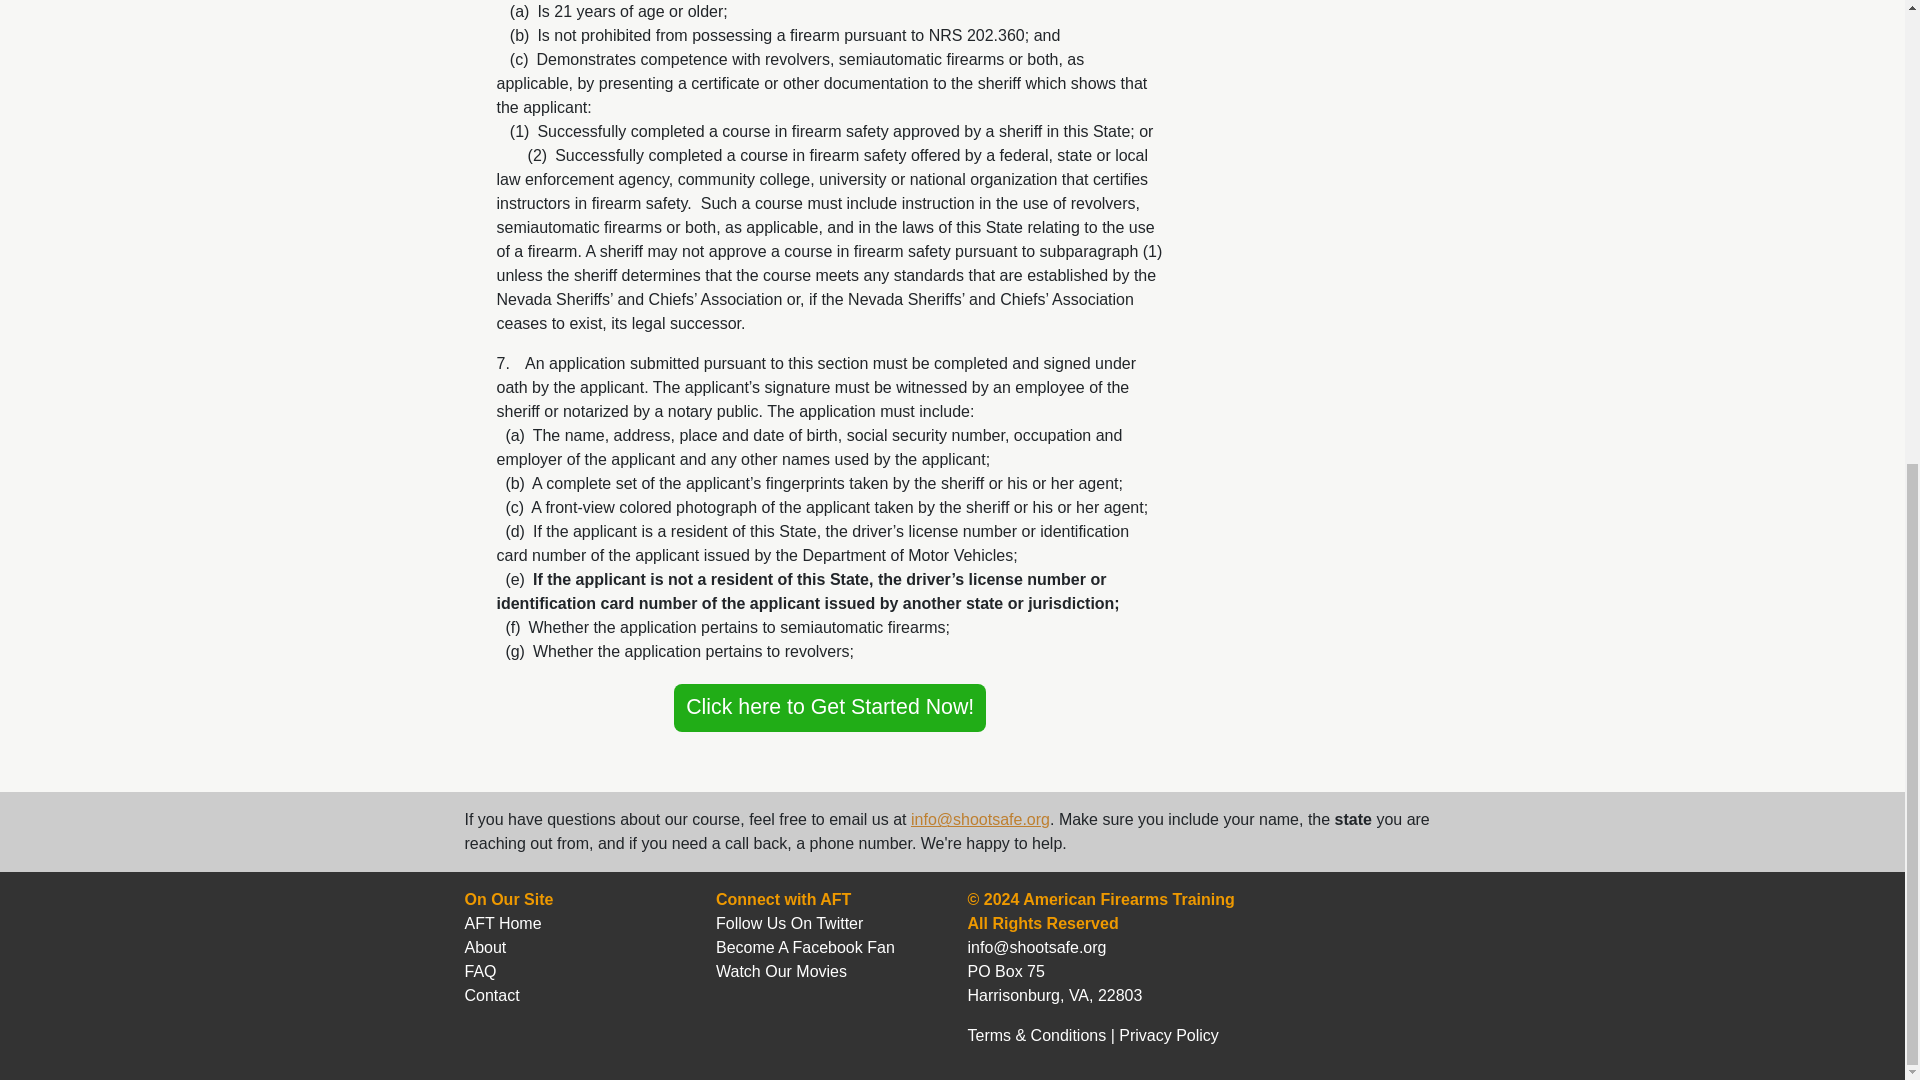  What do you see at coordinates (980, 820) in the screenshot?
I see `AFT Support` at bounding box center [980, 820].